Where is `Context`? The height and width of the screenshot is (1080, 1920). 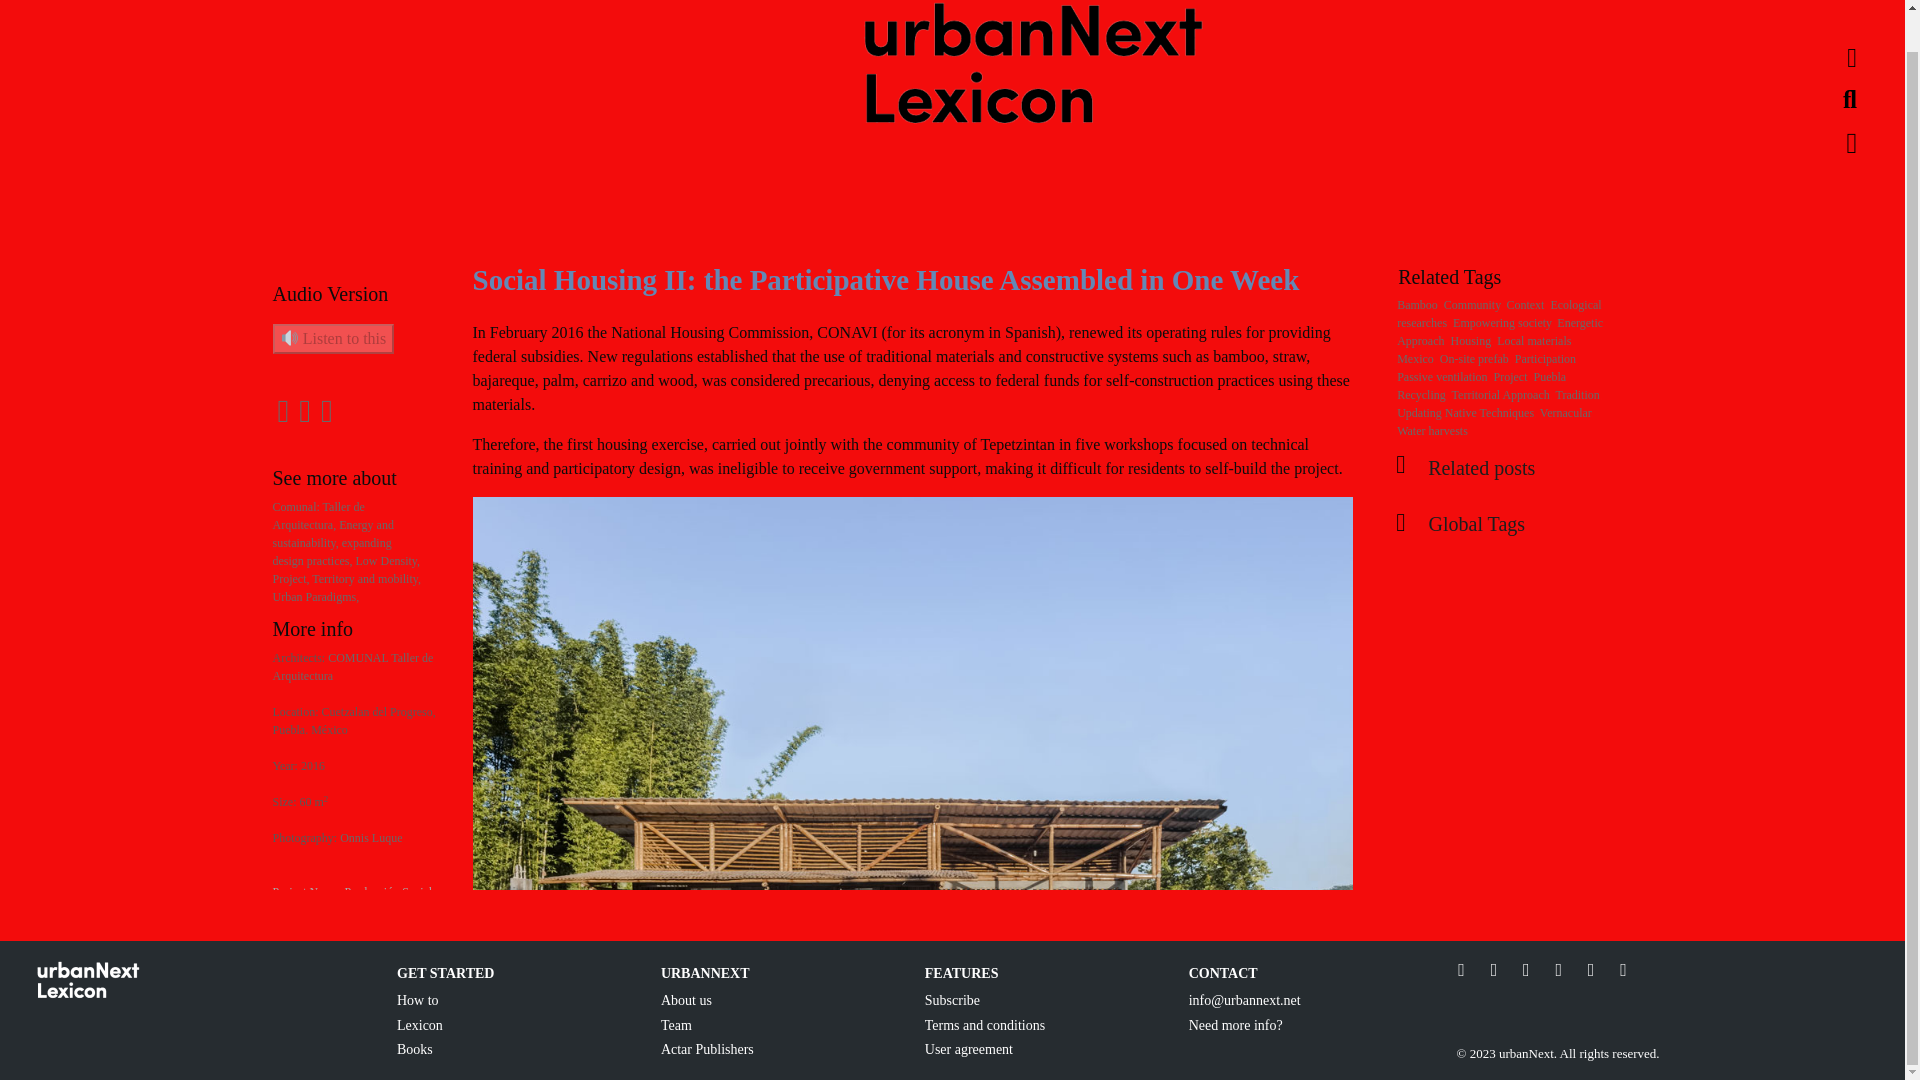 Context is located at coordinates (1524, 305).